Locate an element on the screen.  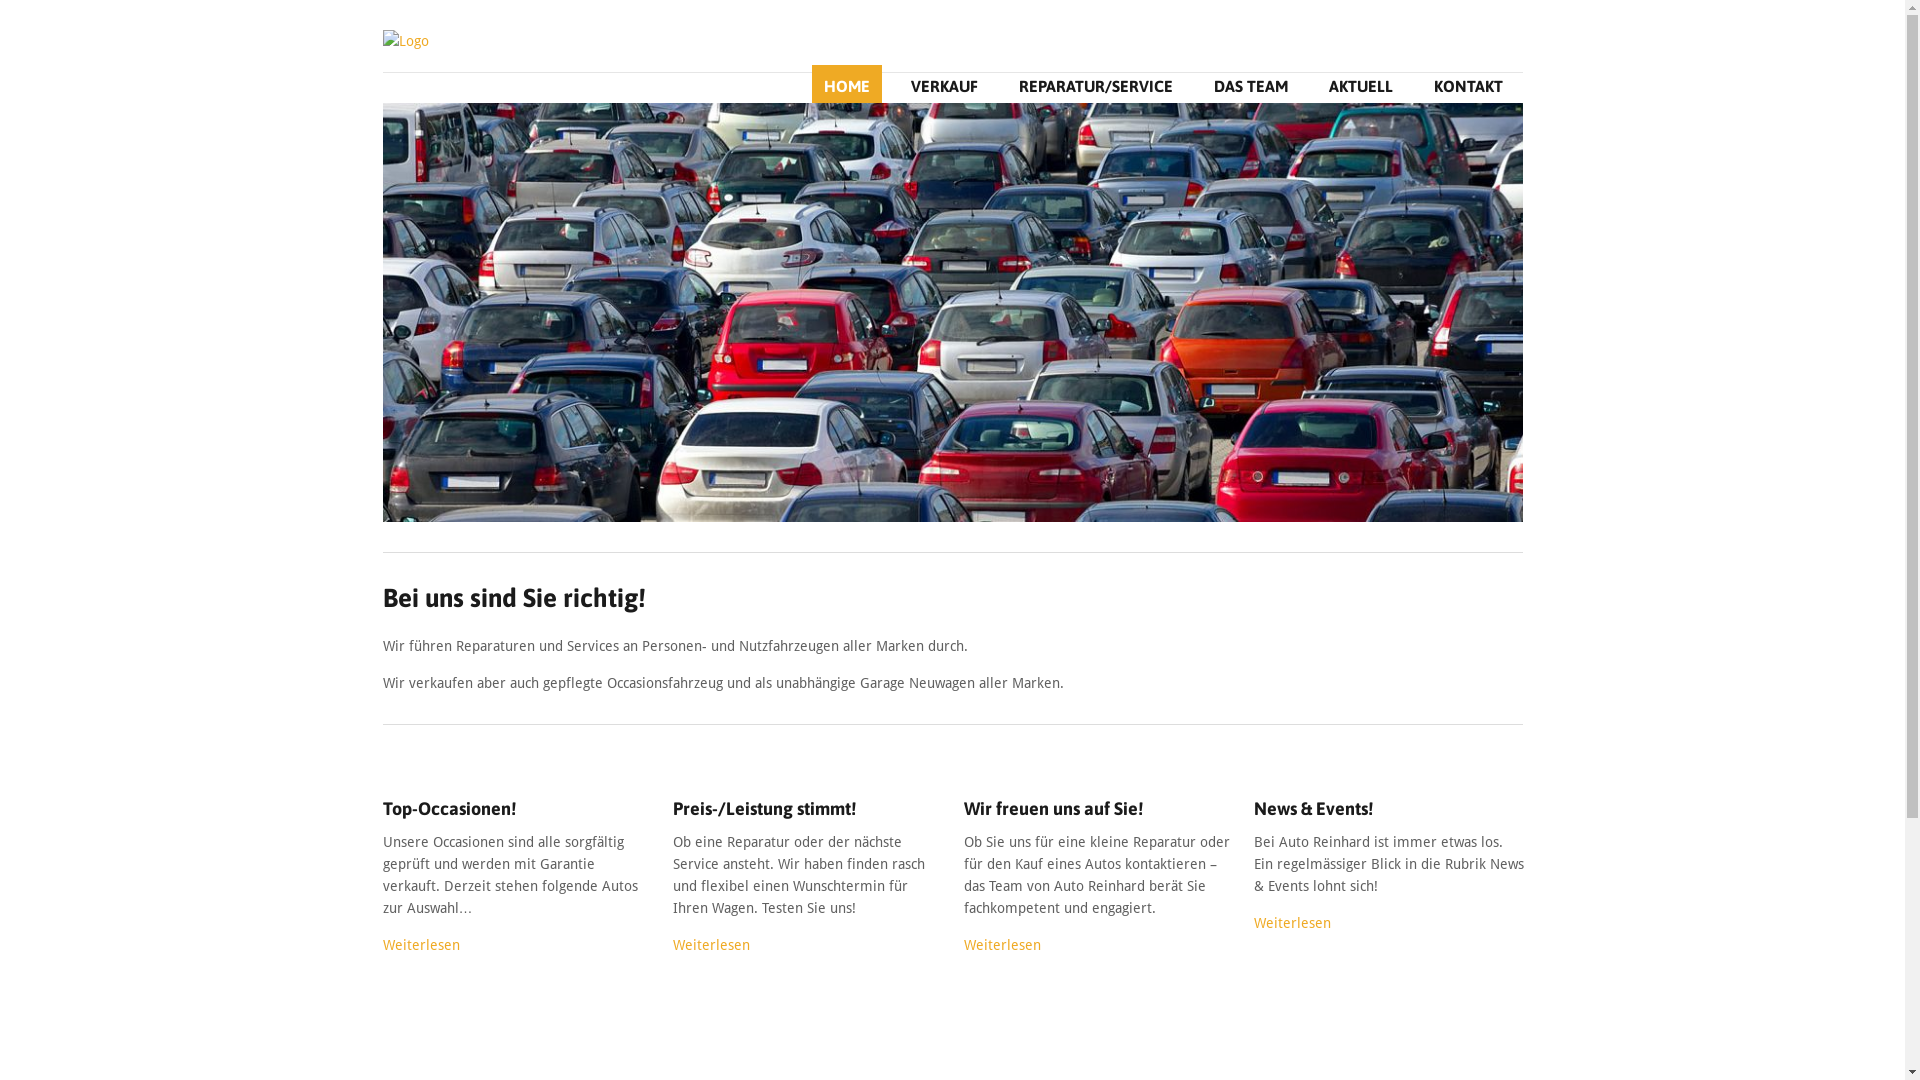
Weiterlesen is located at coordinates (1002, 945).